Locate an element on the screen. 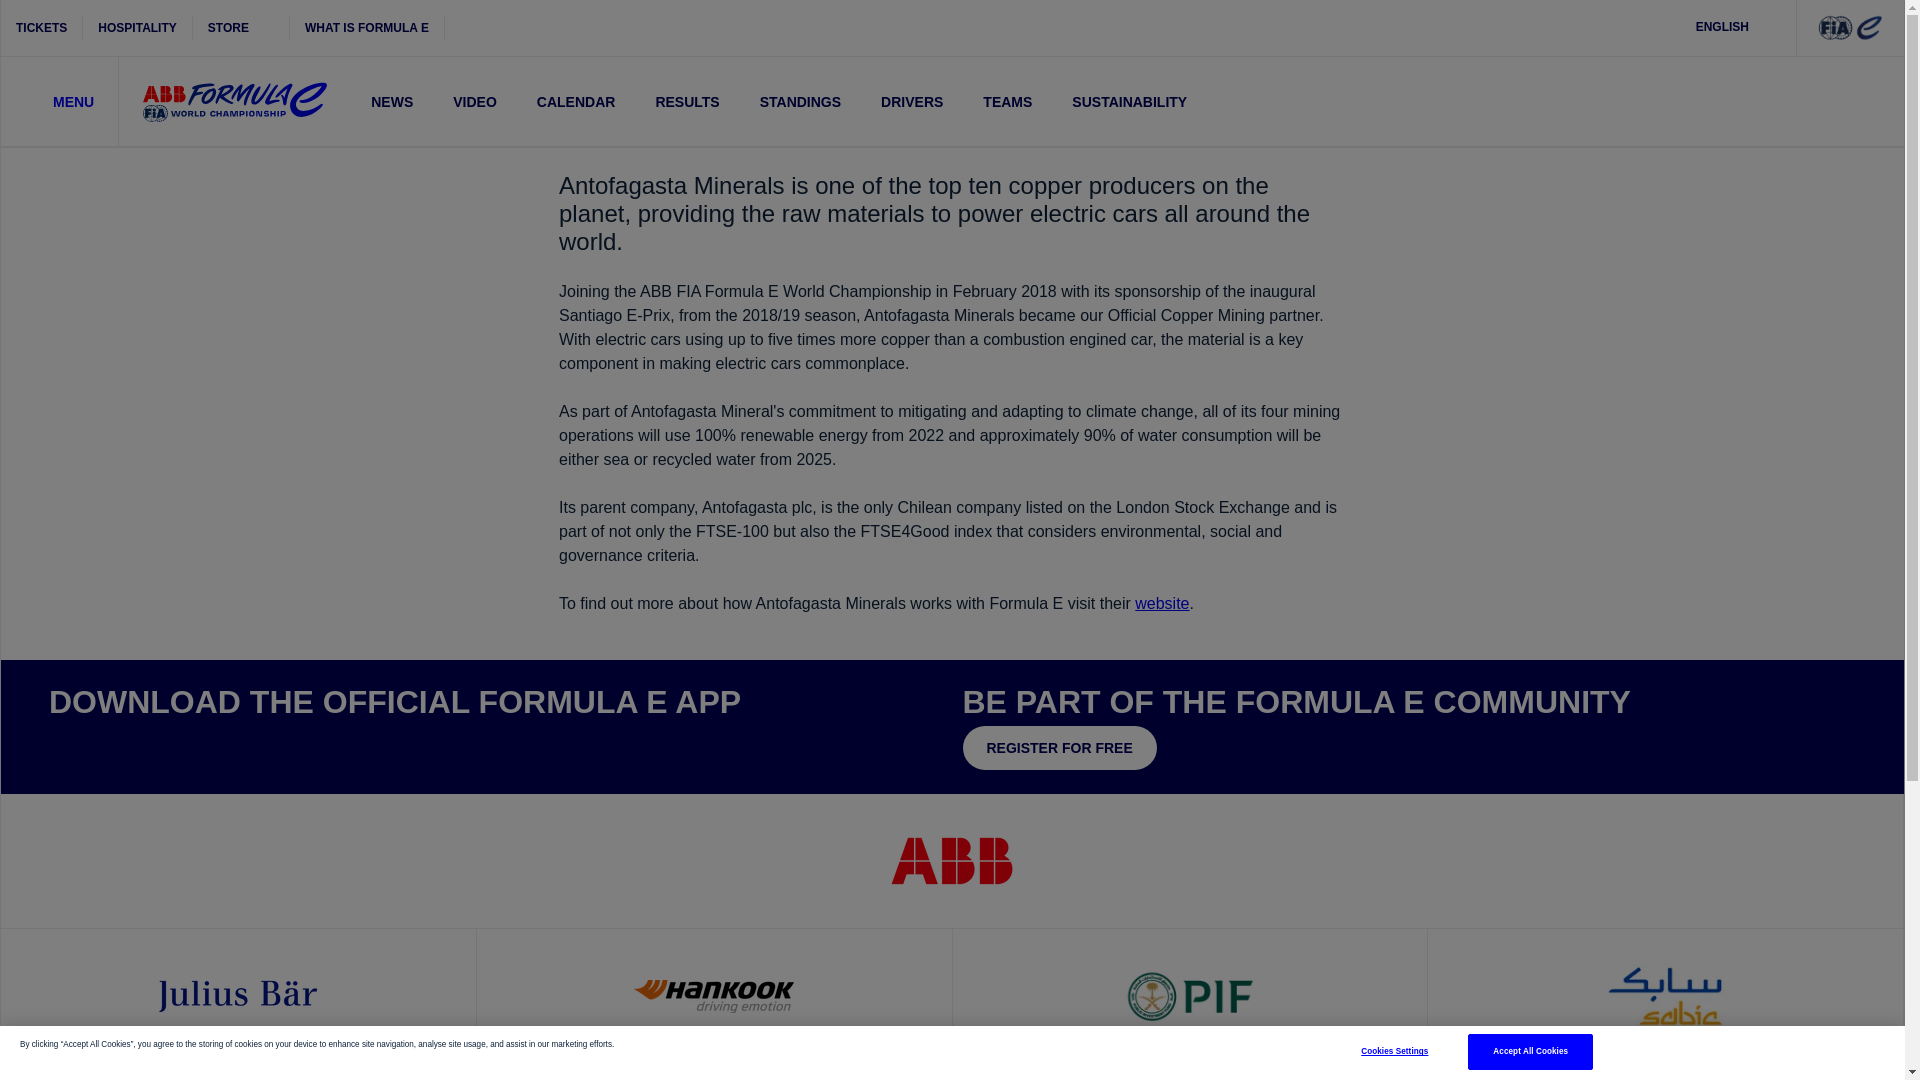 The width and height of the screenshot is (1920, 1080). DRIVERS is located at coordinates (912, 101).